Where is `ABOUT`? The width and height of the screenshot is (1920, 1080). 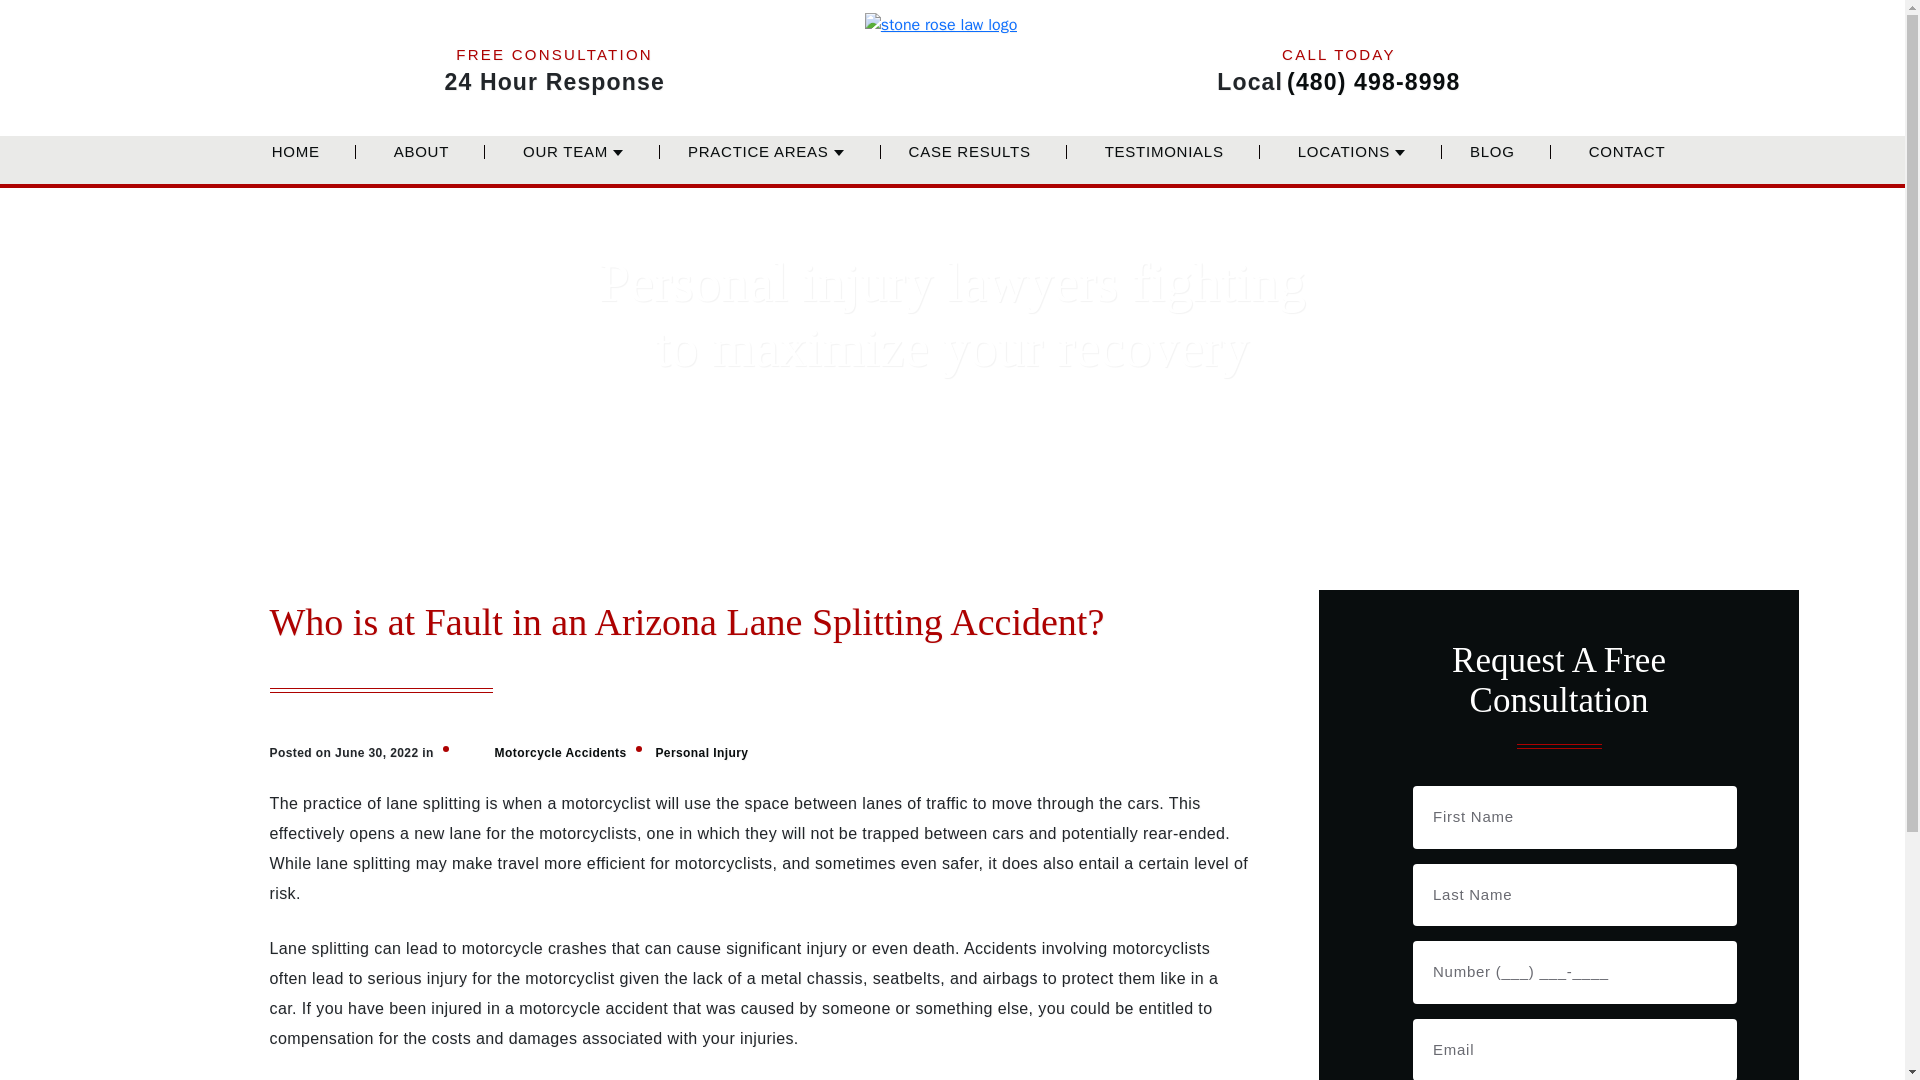
ABOUT is located at coordinates (421, 163).